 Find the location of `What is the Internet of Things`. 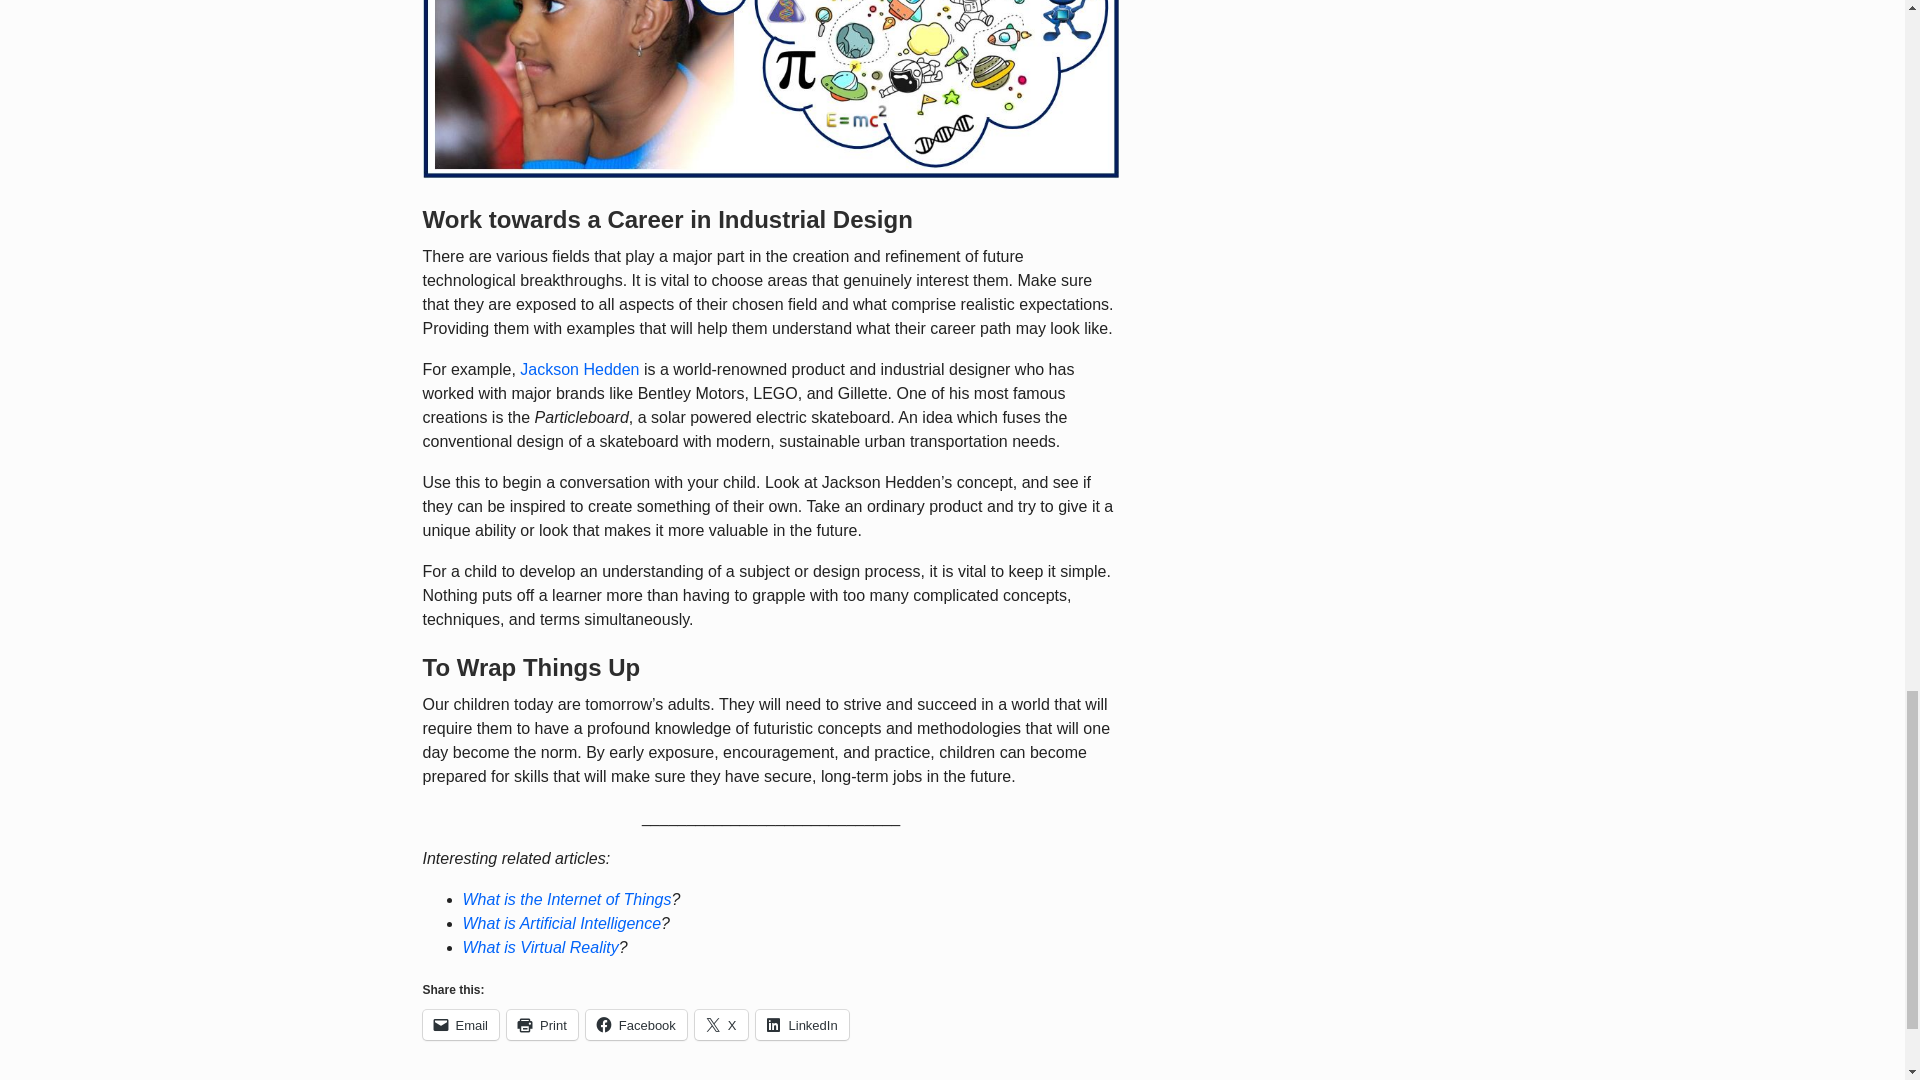

What is the Internet of Things is located at coordinates (566, 900).